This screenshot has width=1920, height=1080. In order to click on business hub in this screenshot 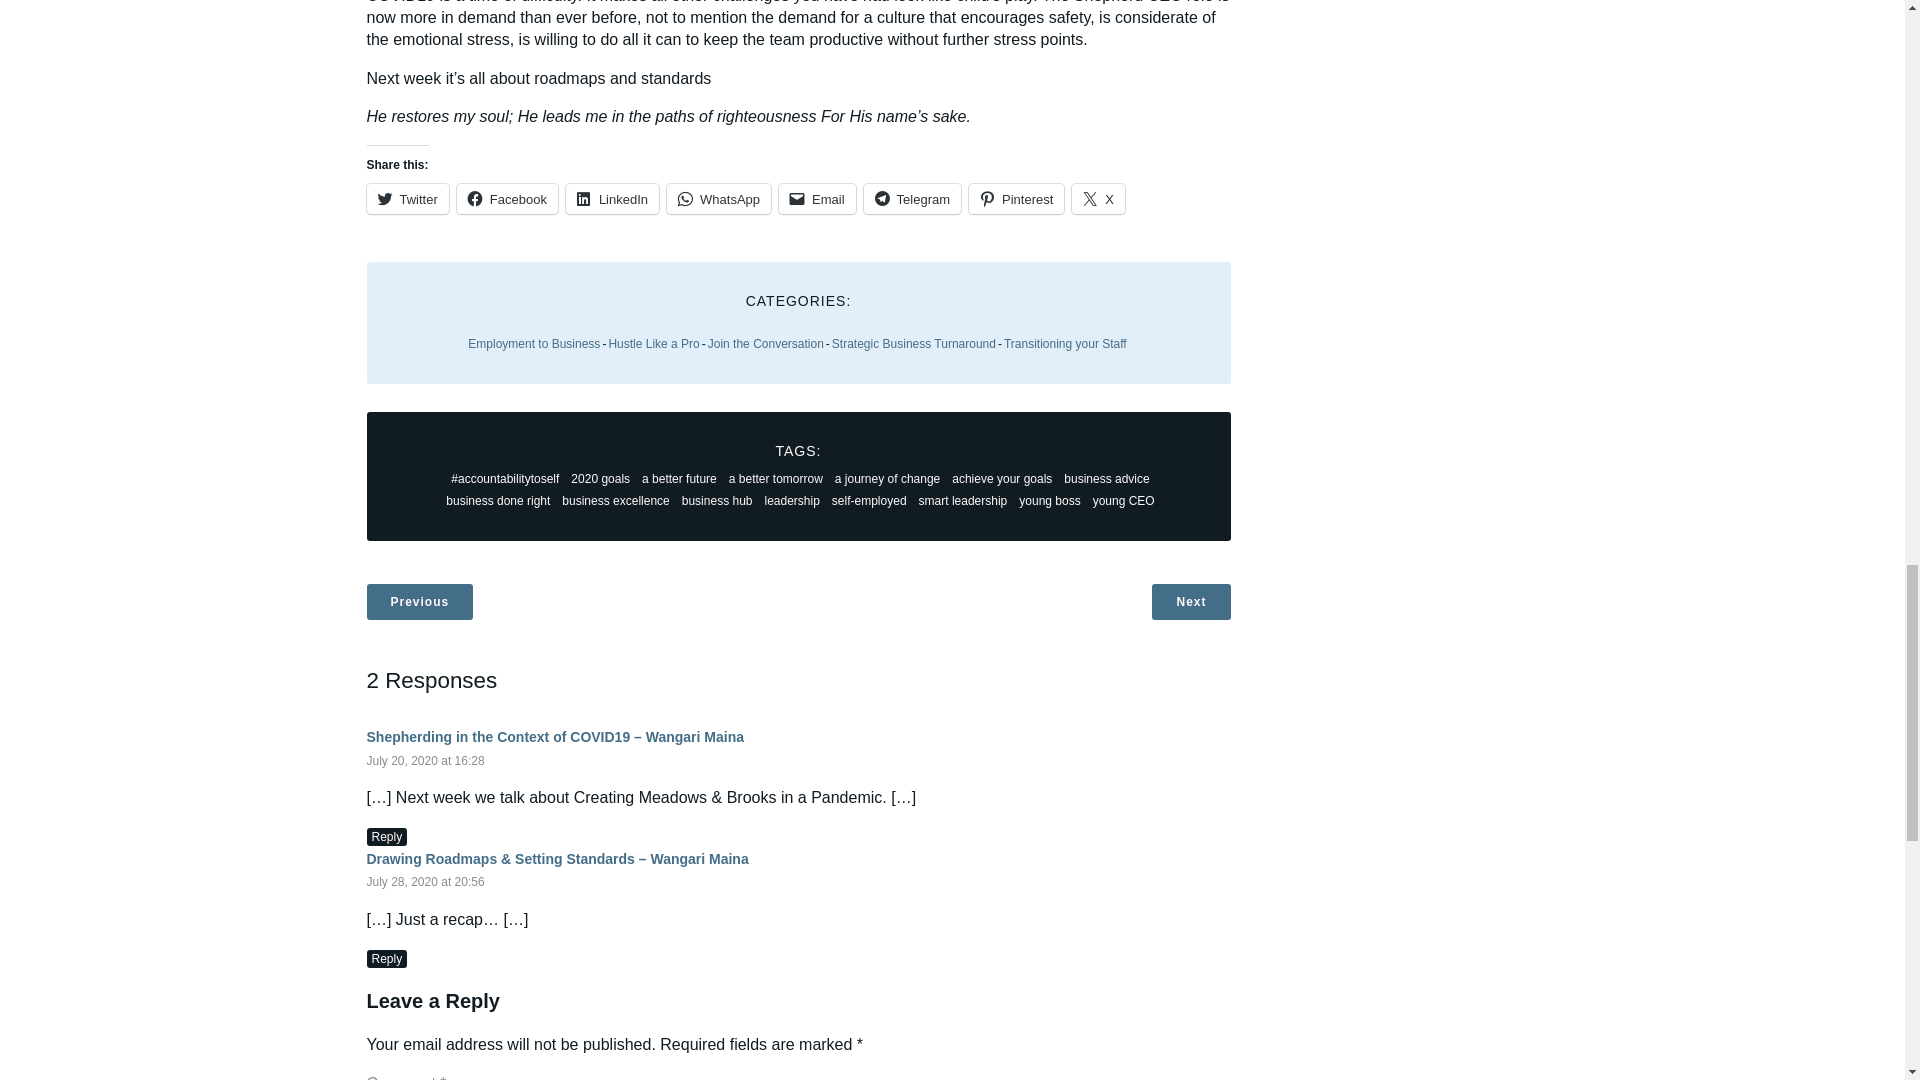, I will do `click(716, 500)`.